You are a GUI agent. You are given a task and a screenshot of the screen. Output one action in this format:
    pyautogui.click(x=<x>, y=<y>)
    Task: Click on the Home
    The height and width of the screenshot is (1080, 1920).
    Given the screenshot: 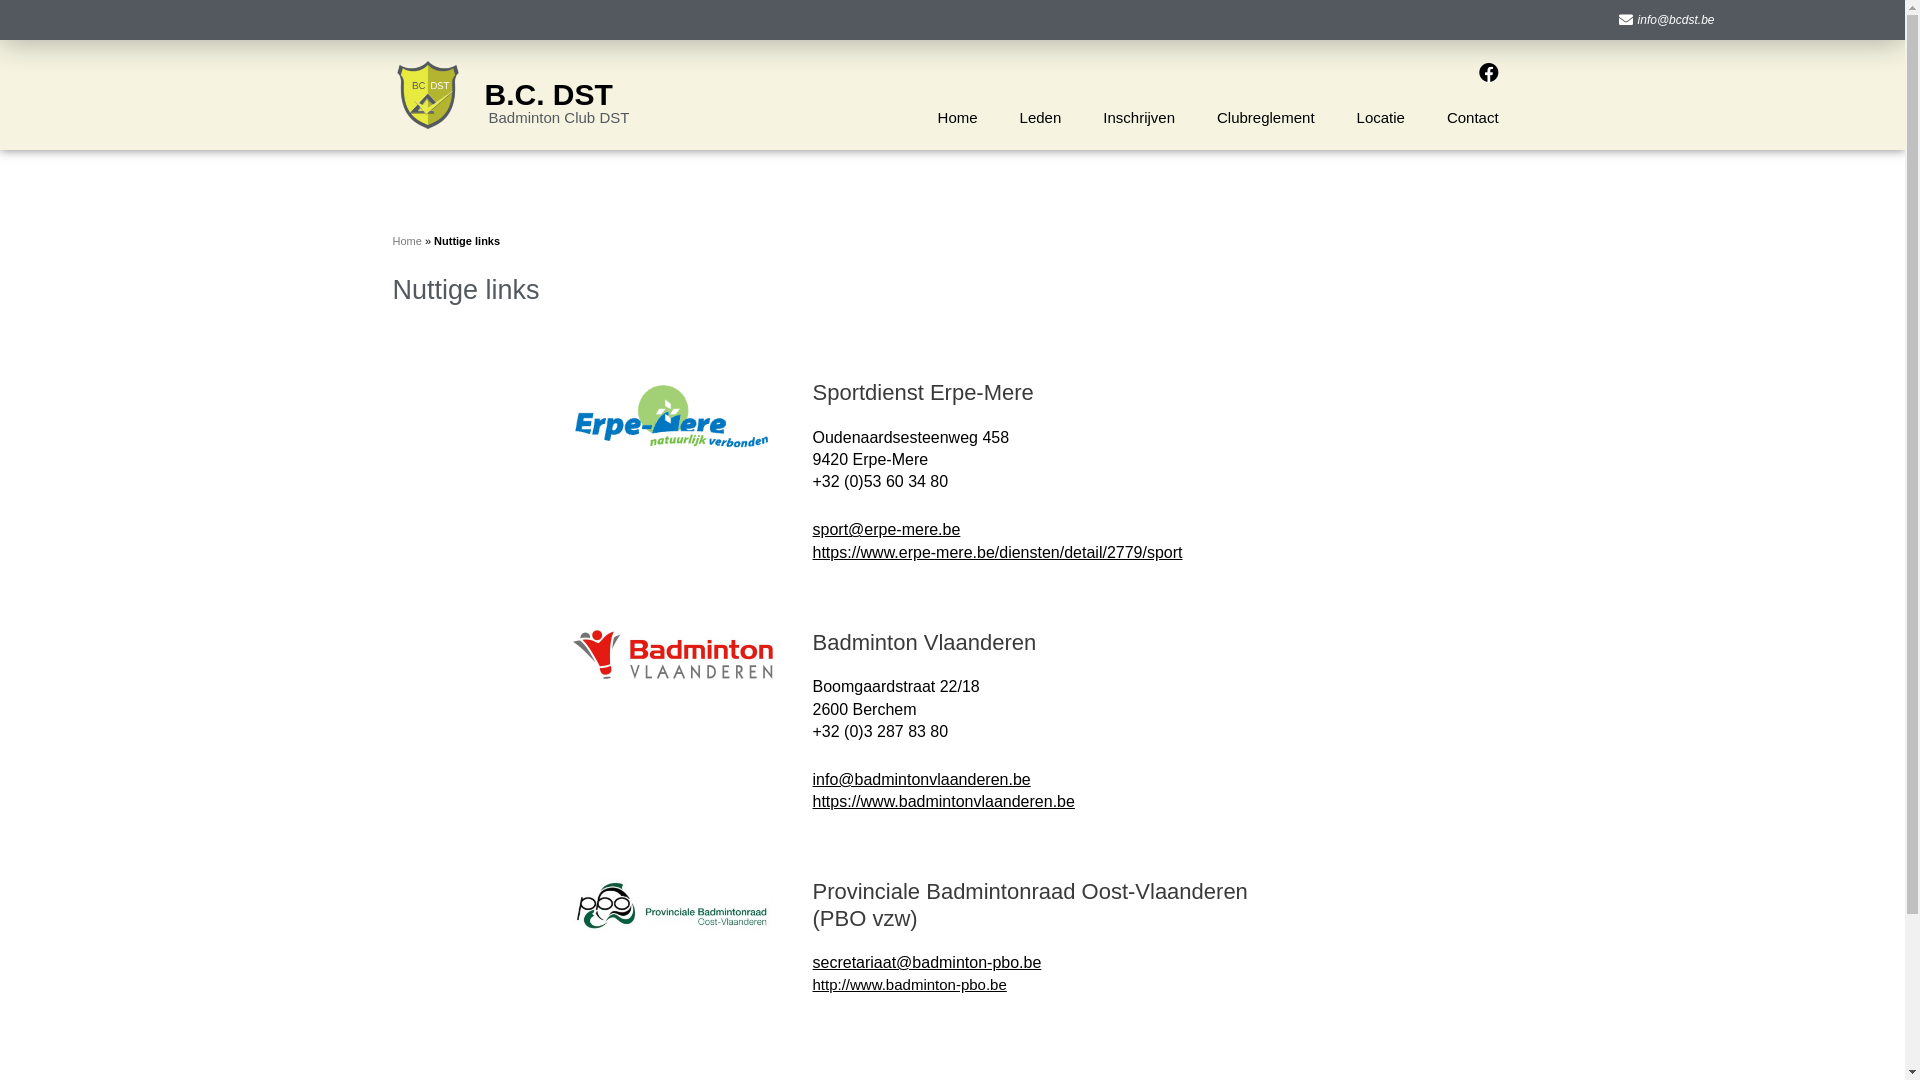 What is the action you would take?
    pyautogui.click(x=406, y=241)
    